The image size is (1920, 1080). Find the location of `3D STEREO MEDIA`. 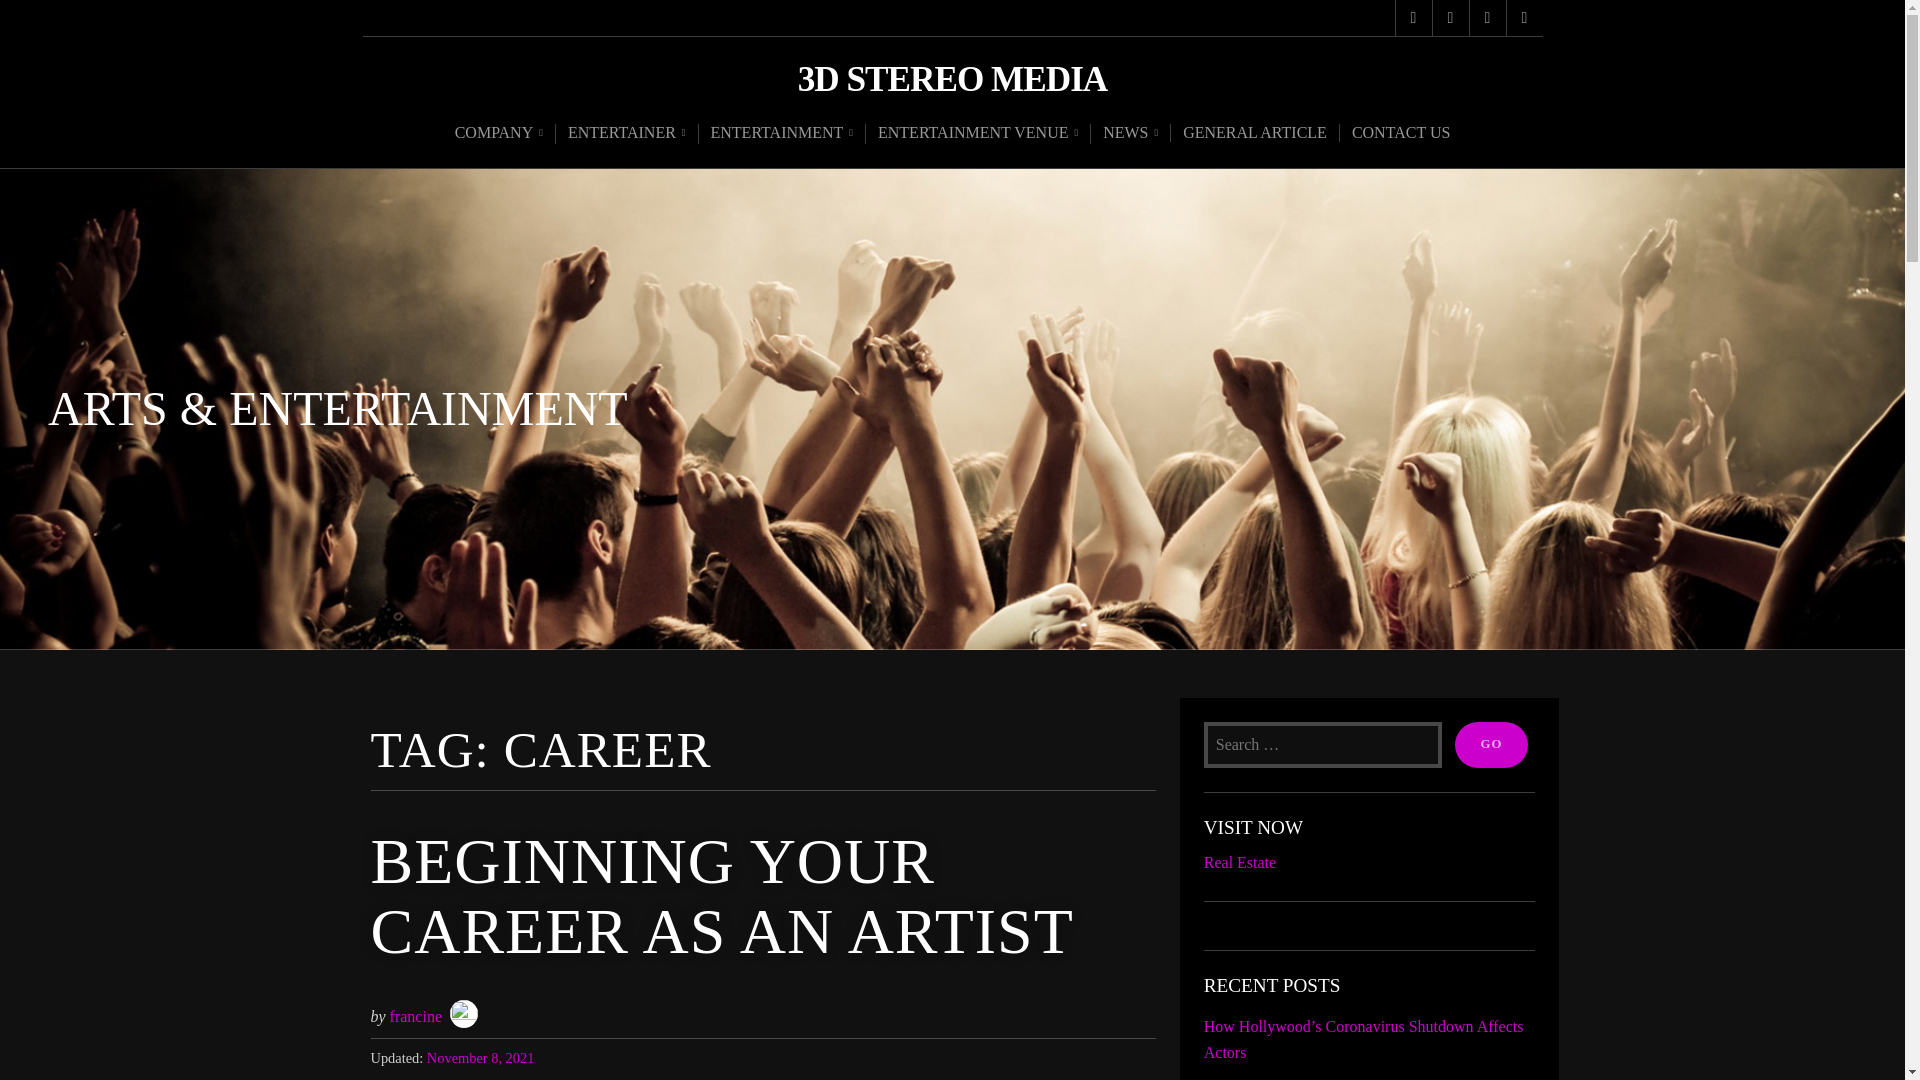

3D STEREO MEDIA is located at coordinates (952, 80).